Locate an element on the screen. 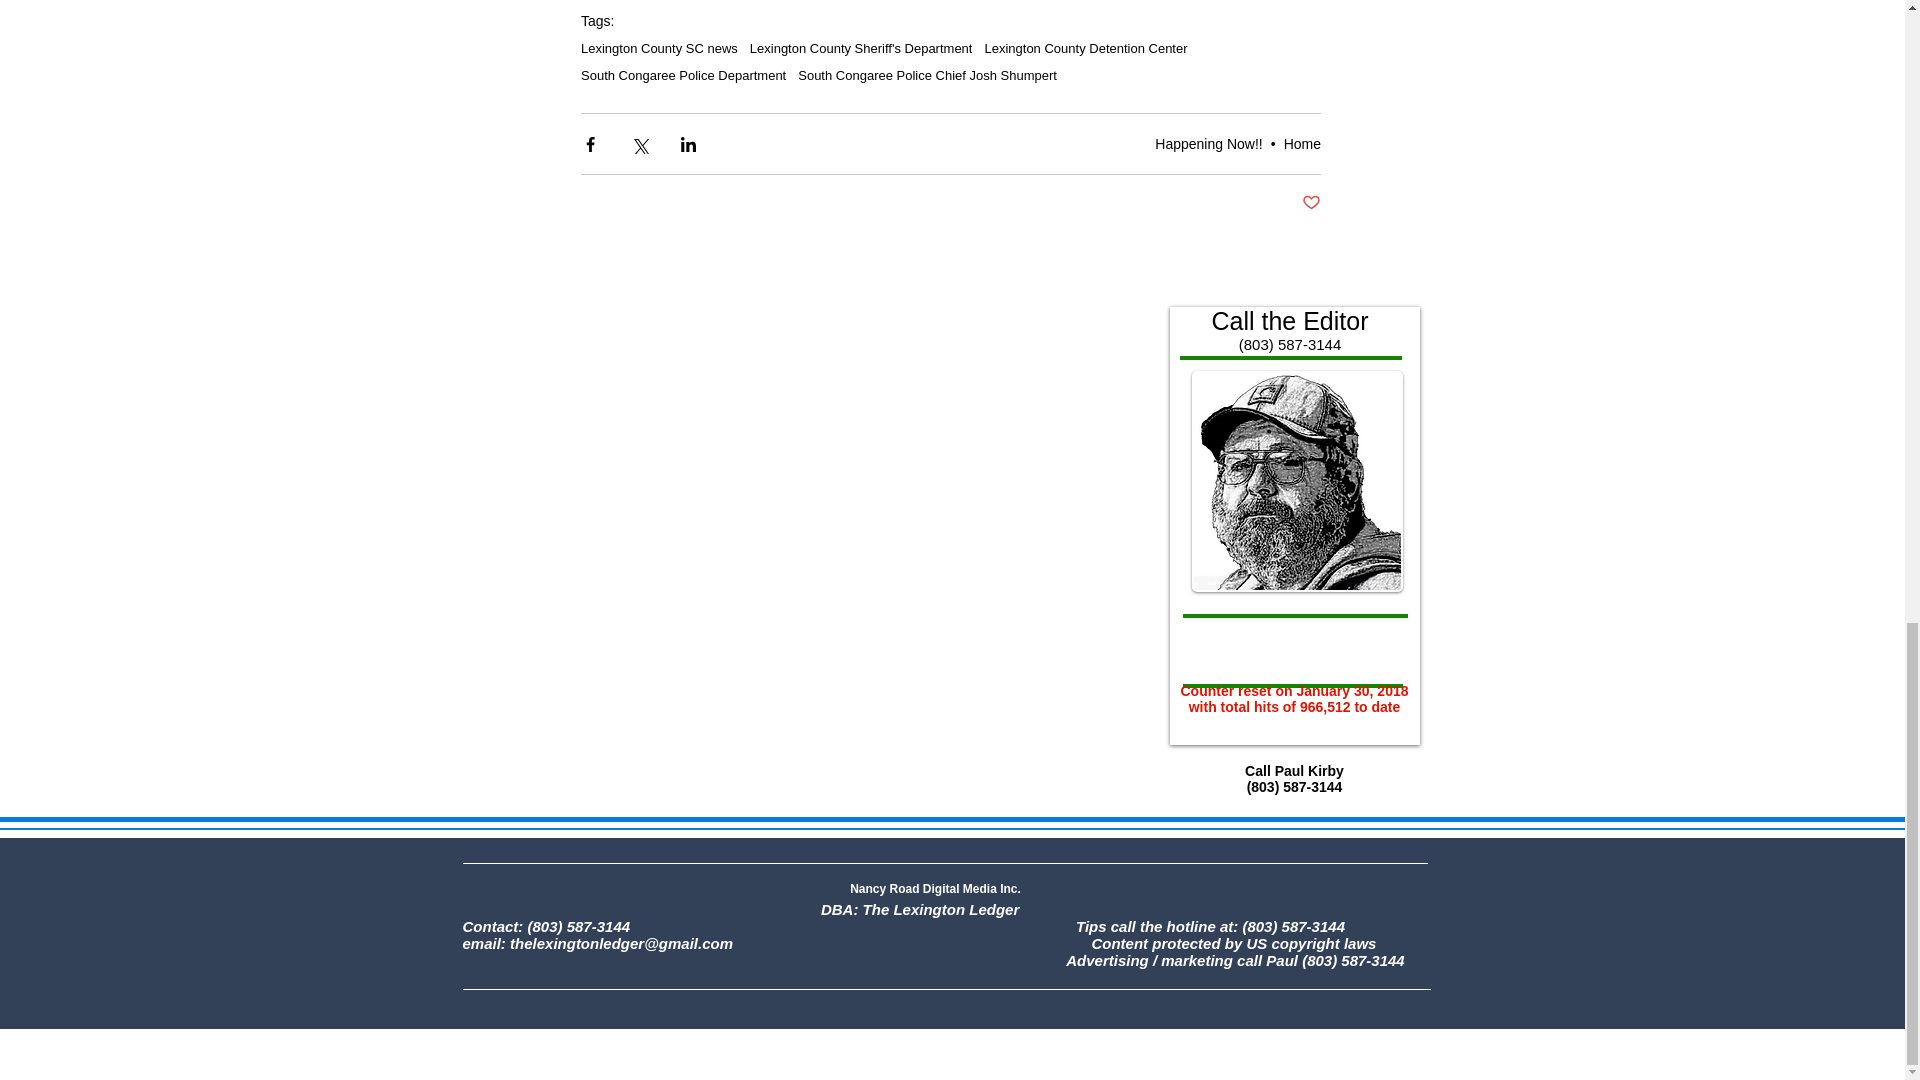  Lexington County Detention Center is located at coordinates (1084, 48).